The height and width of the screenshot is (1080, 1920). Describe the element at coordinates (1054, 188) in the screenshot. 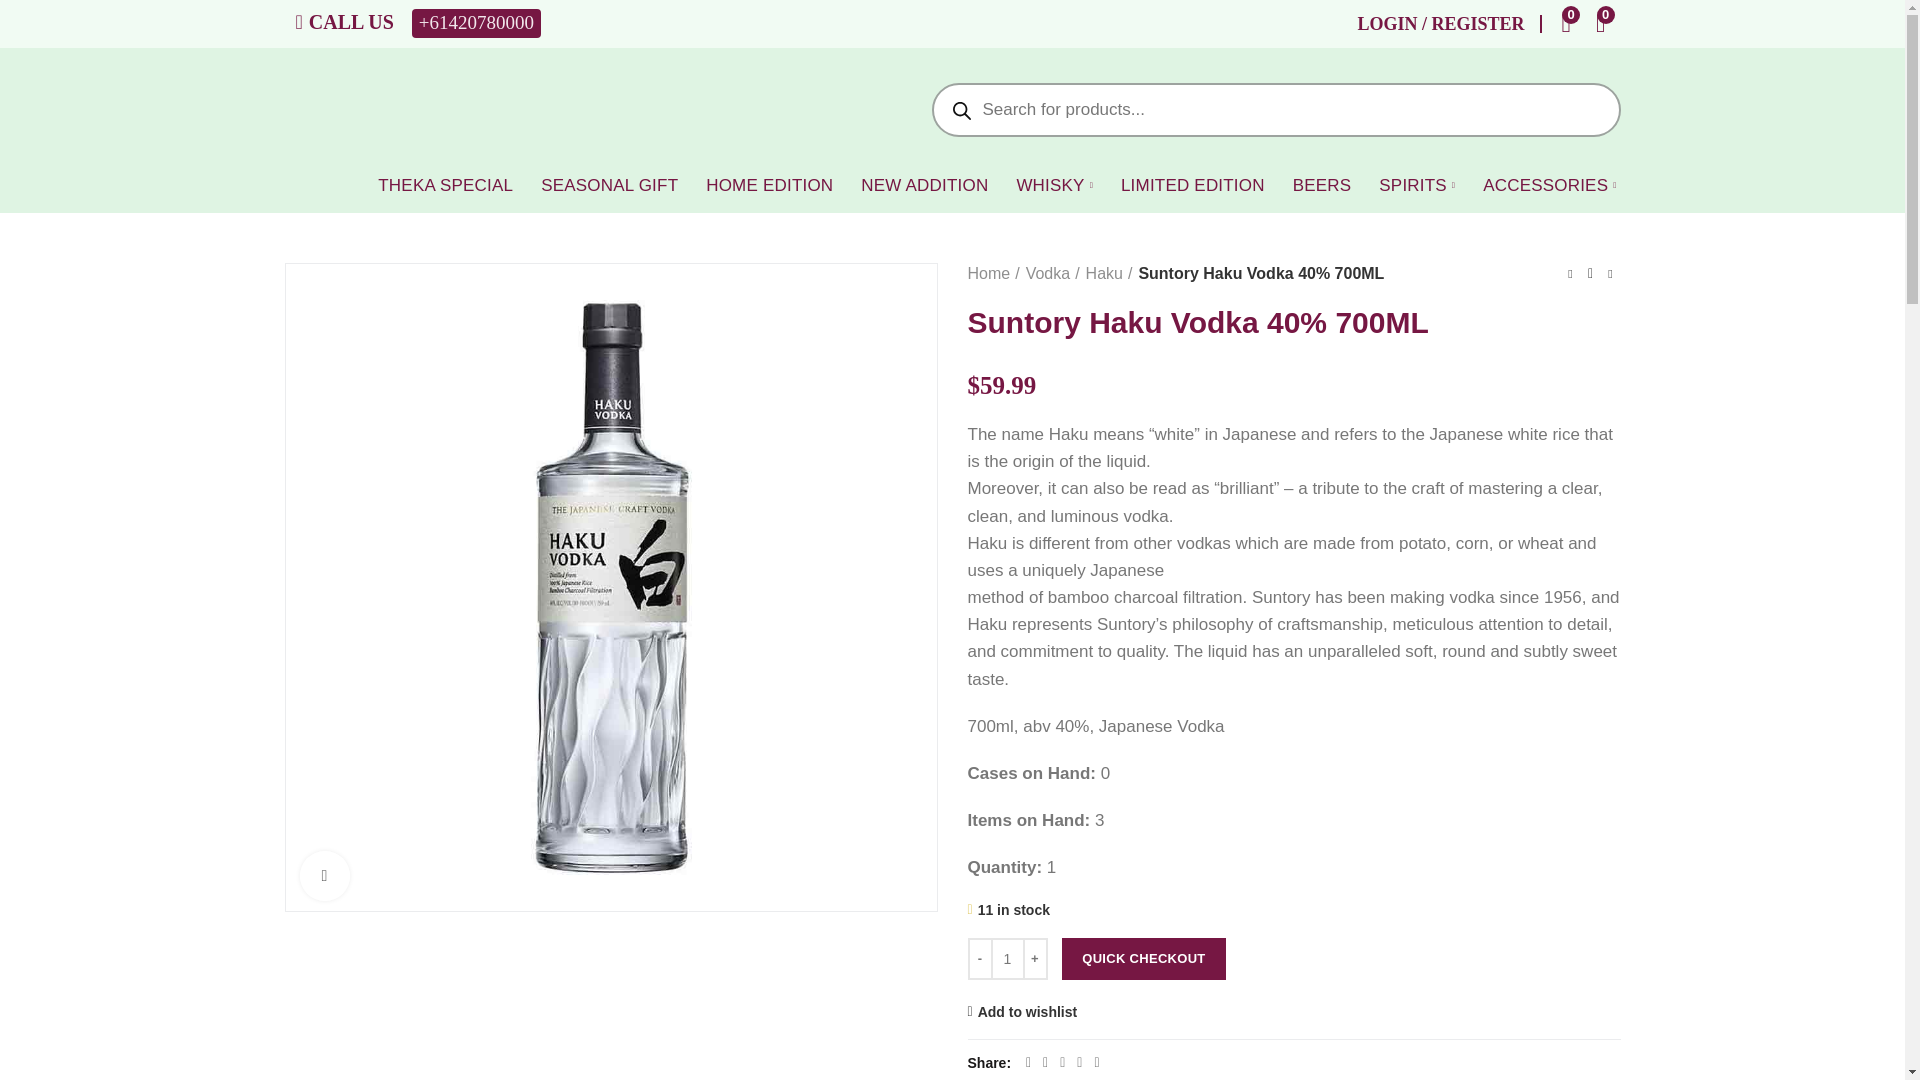

I see `WHISKY` at that location.